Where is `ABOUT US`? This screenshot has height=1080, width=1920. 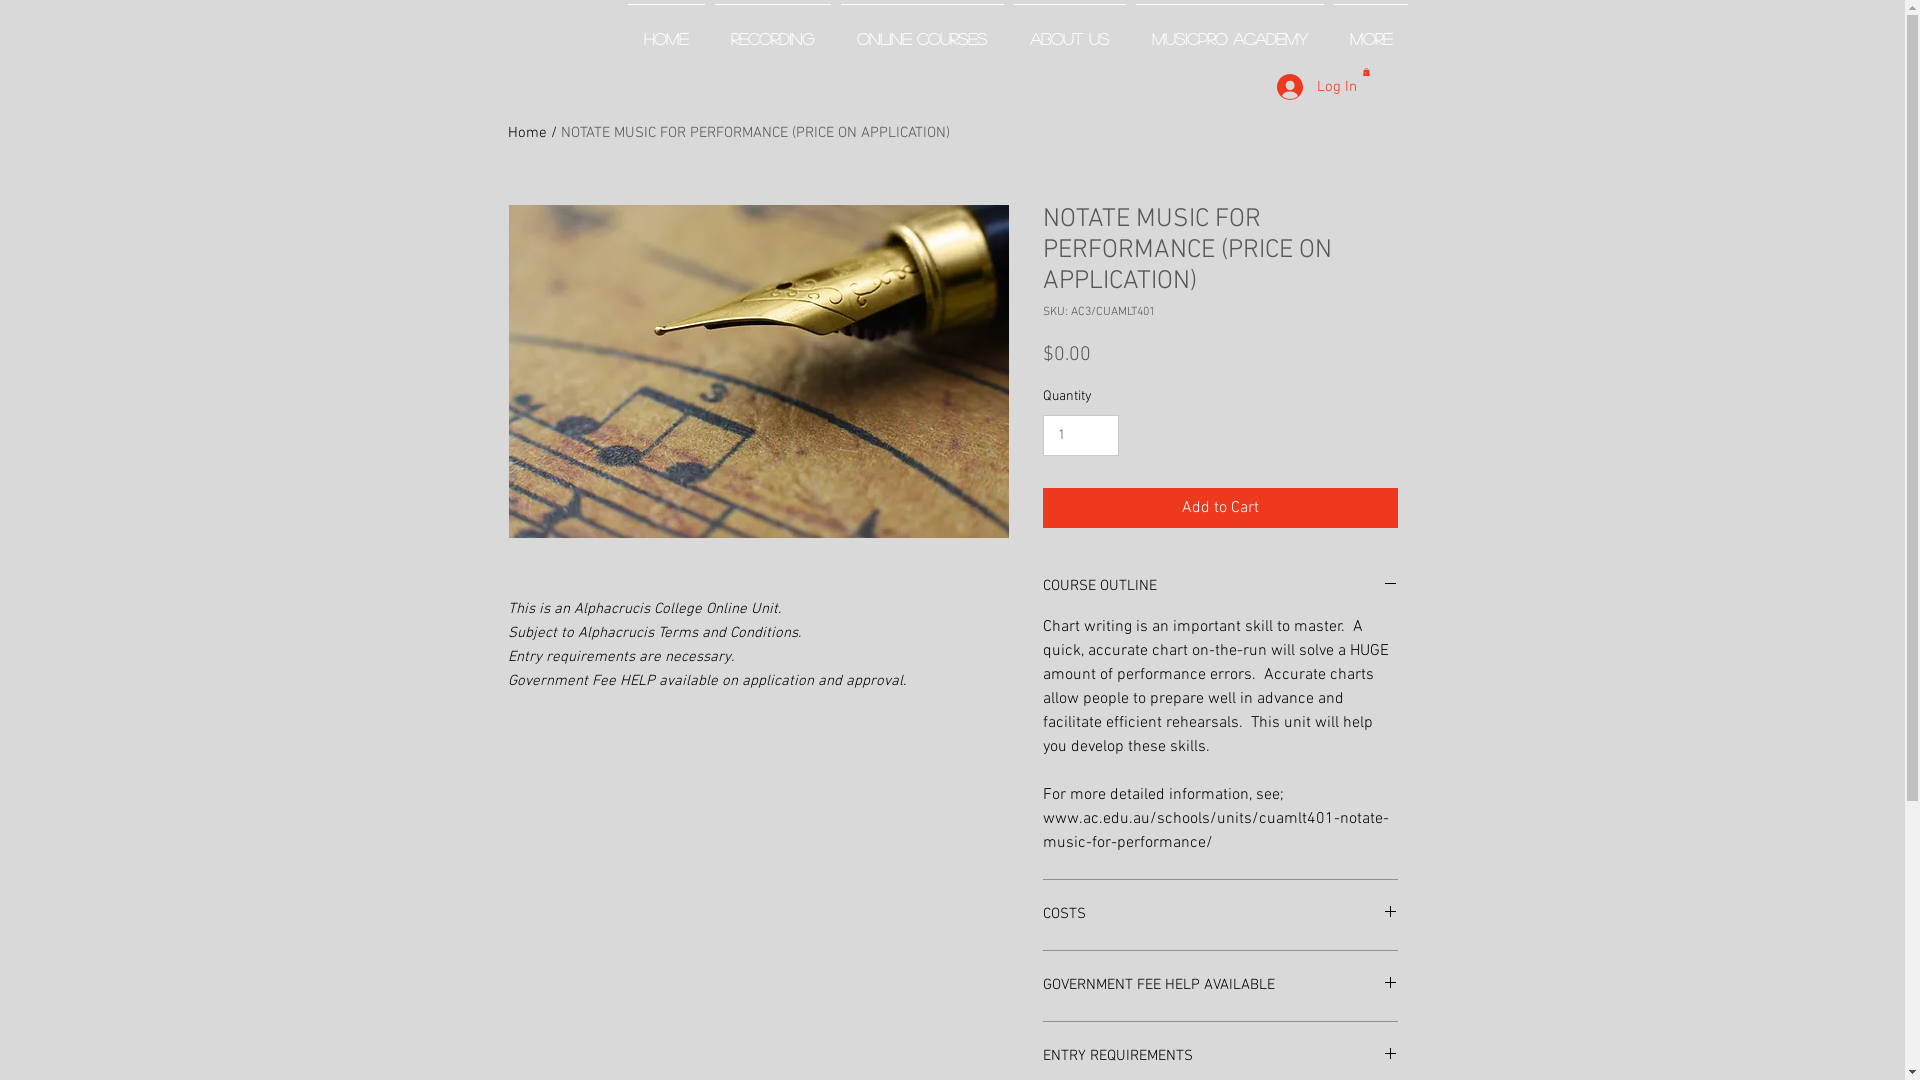
ABOUT US is located at coordinates (1069, 30).